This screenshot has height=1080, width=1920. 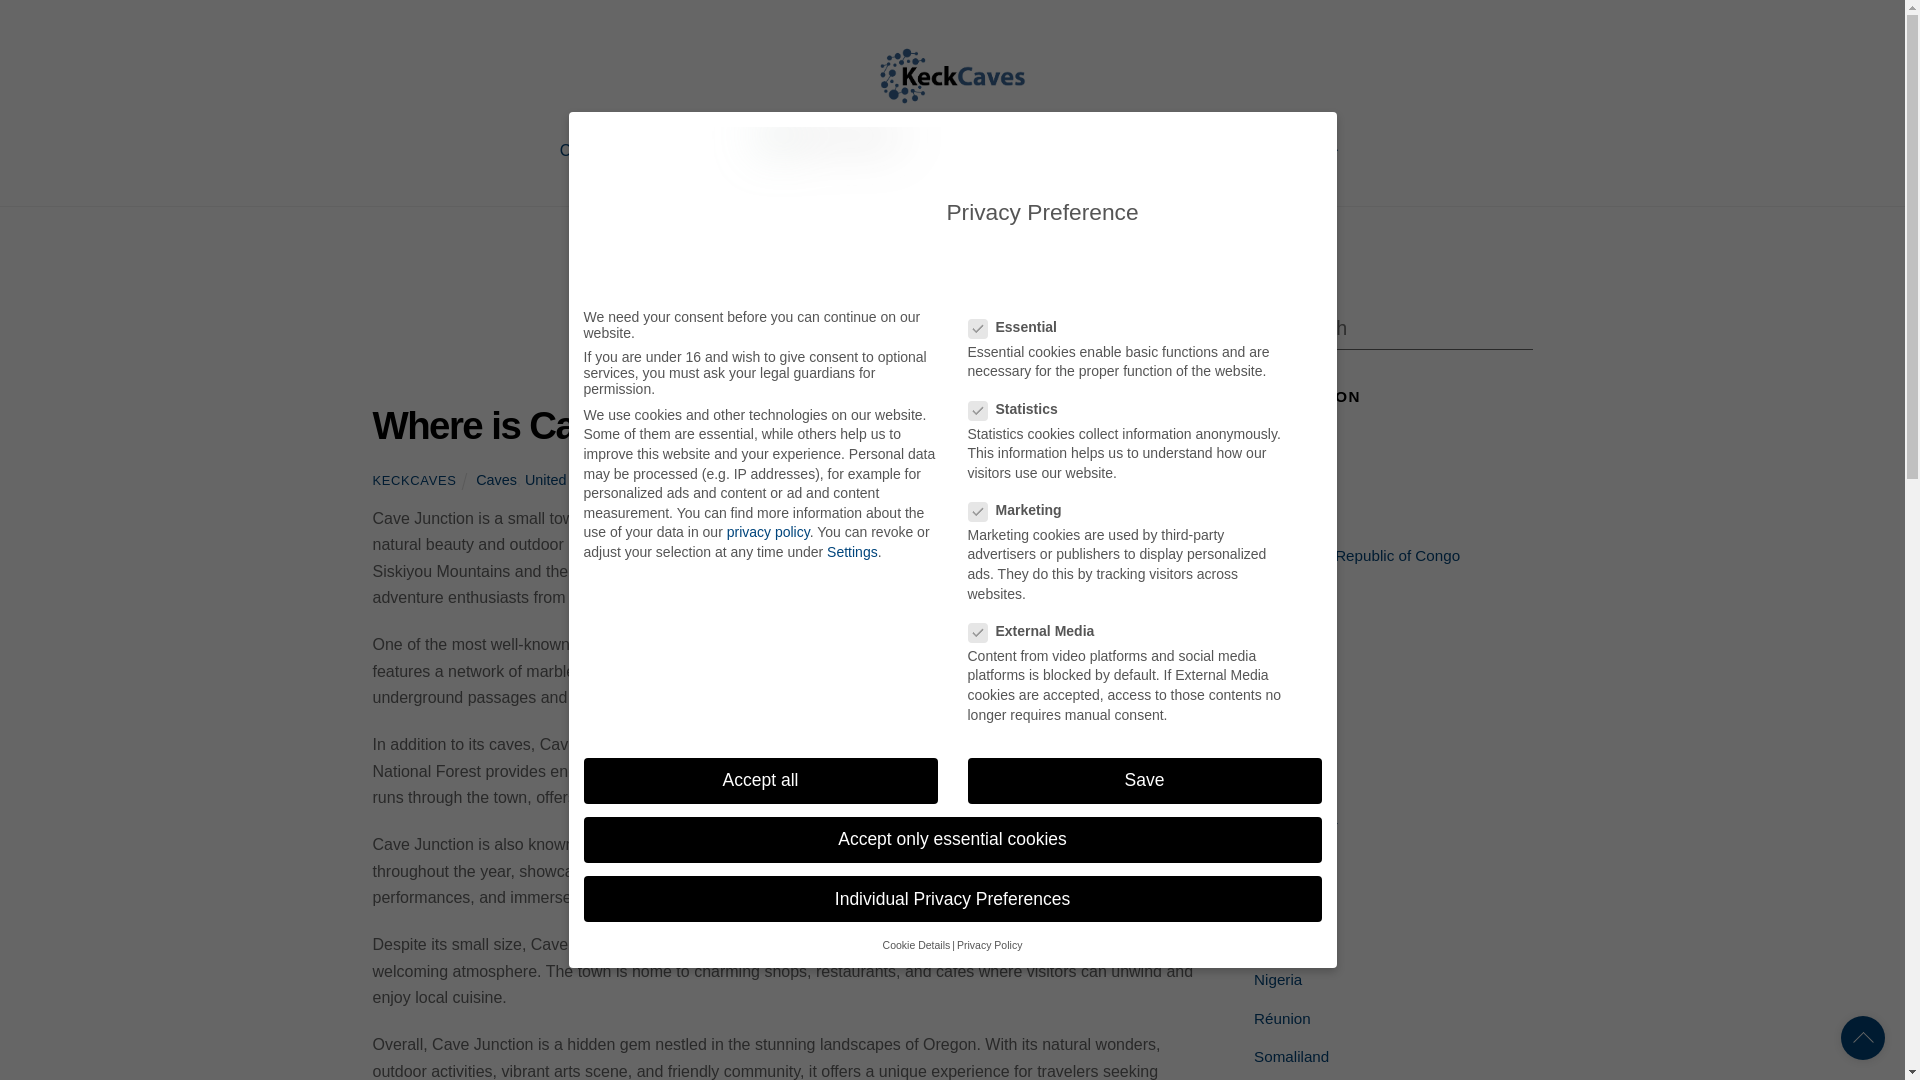 I want to click on Active Visualization, so click(x=882, y=150).